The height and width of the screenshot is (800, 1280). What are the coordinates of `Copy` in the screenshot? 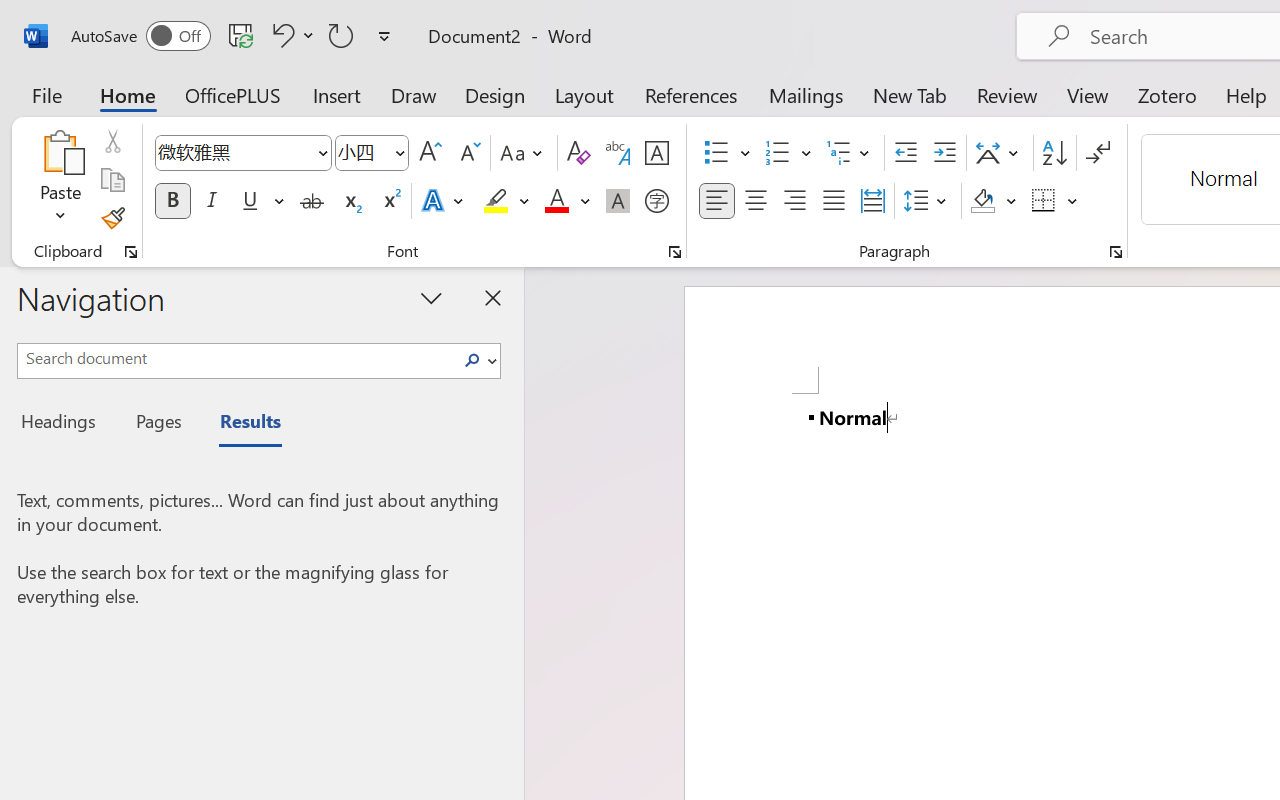 It's located at (112, 180).